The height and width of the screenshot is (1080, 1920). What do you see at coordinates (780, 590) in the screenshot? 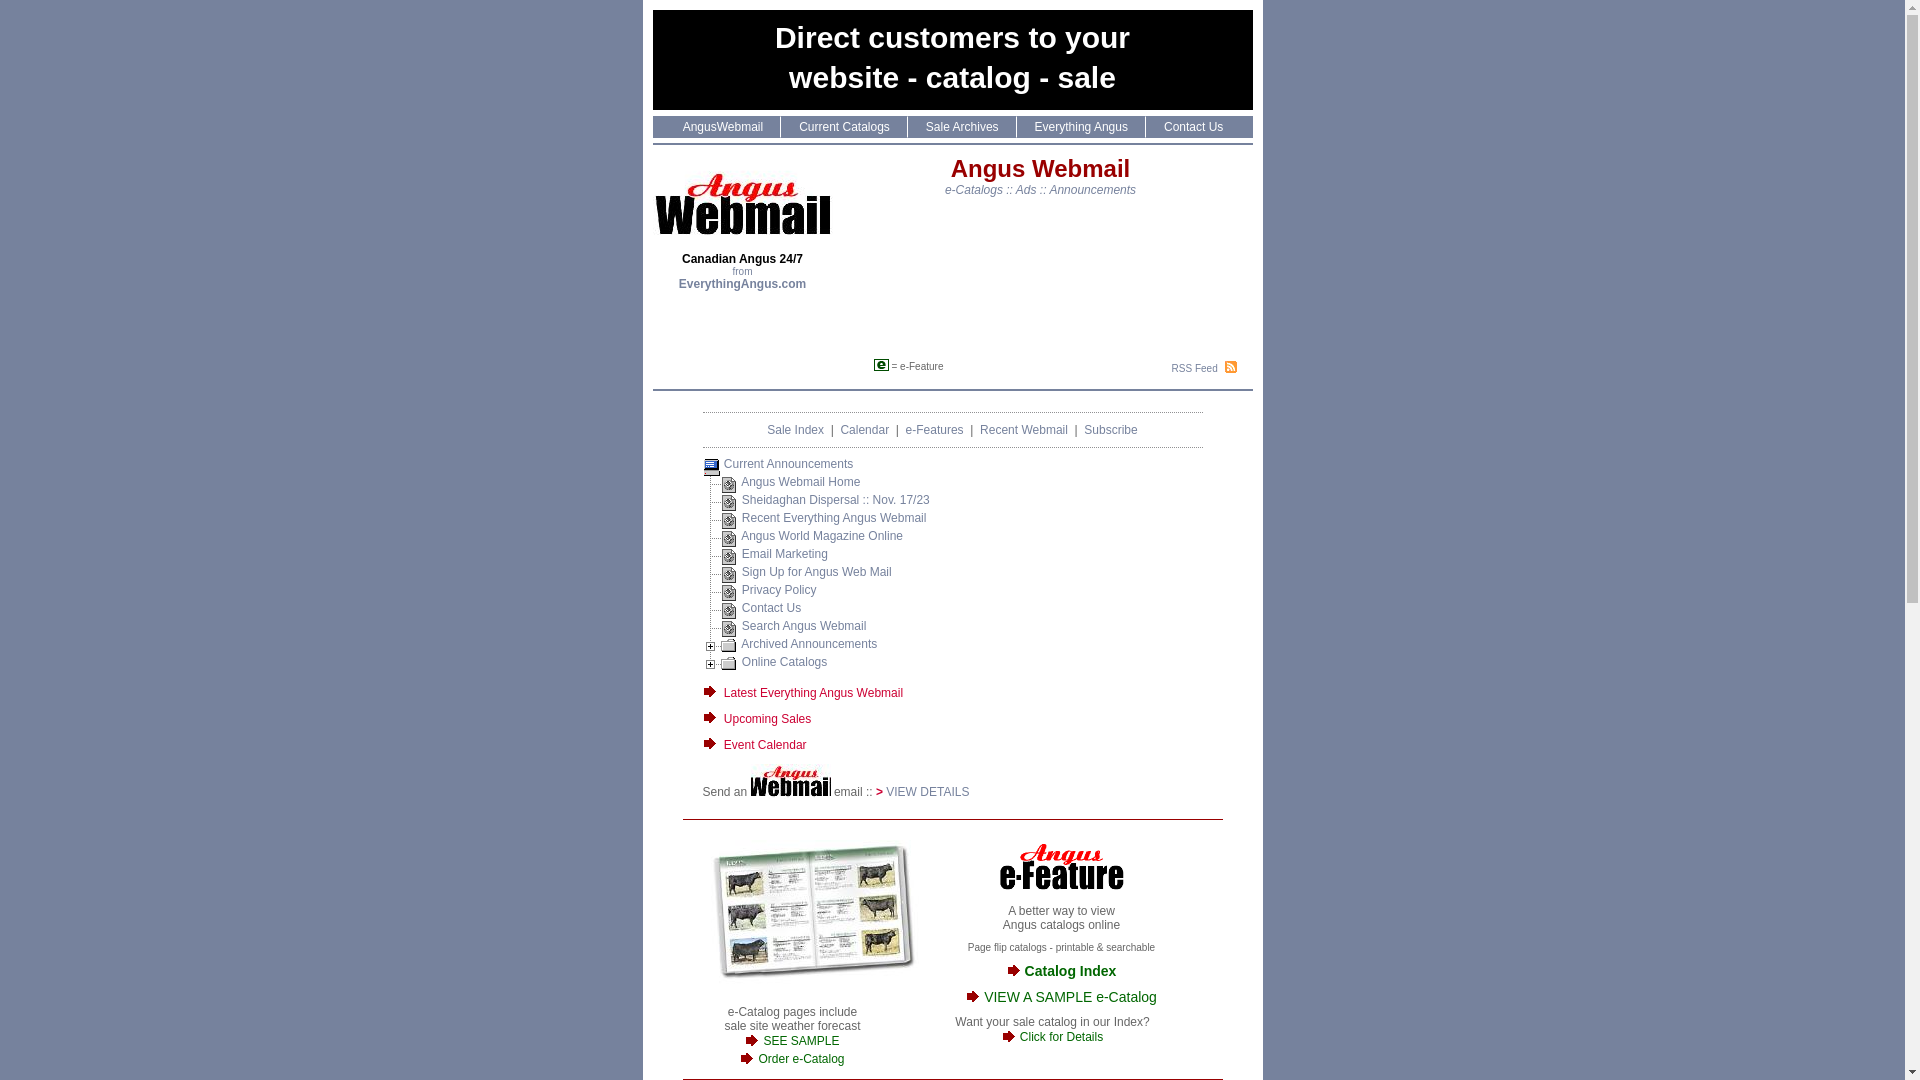
I see `Privacy Policy` at bounding box center [780, 590].